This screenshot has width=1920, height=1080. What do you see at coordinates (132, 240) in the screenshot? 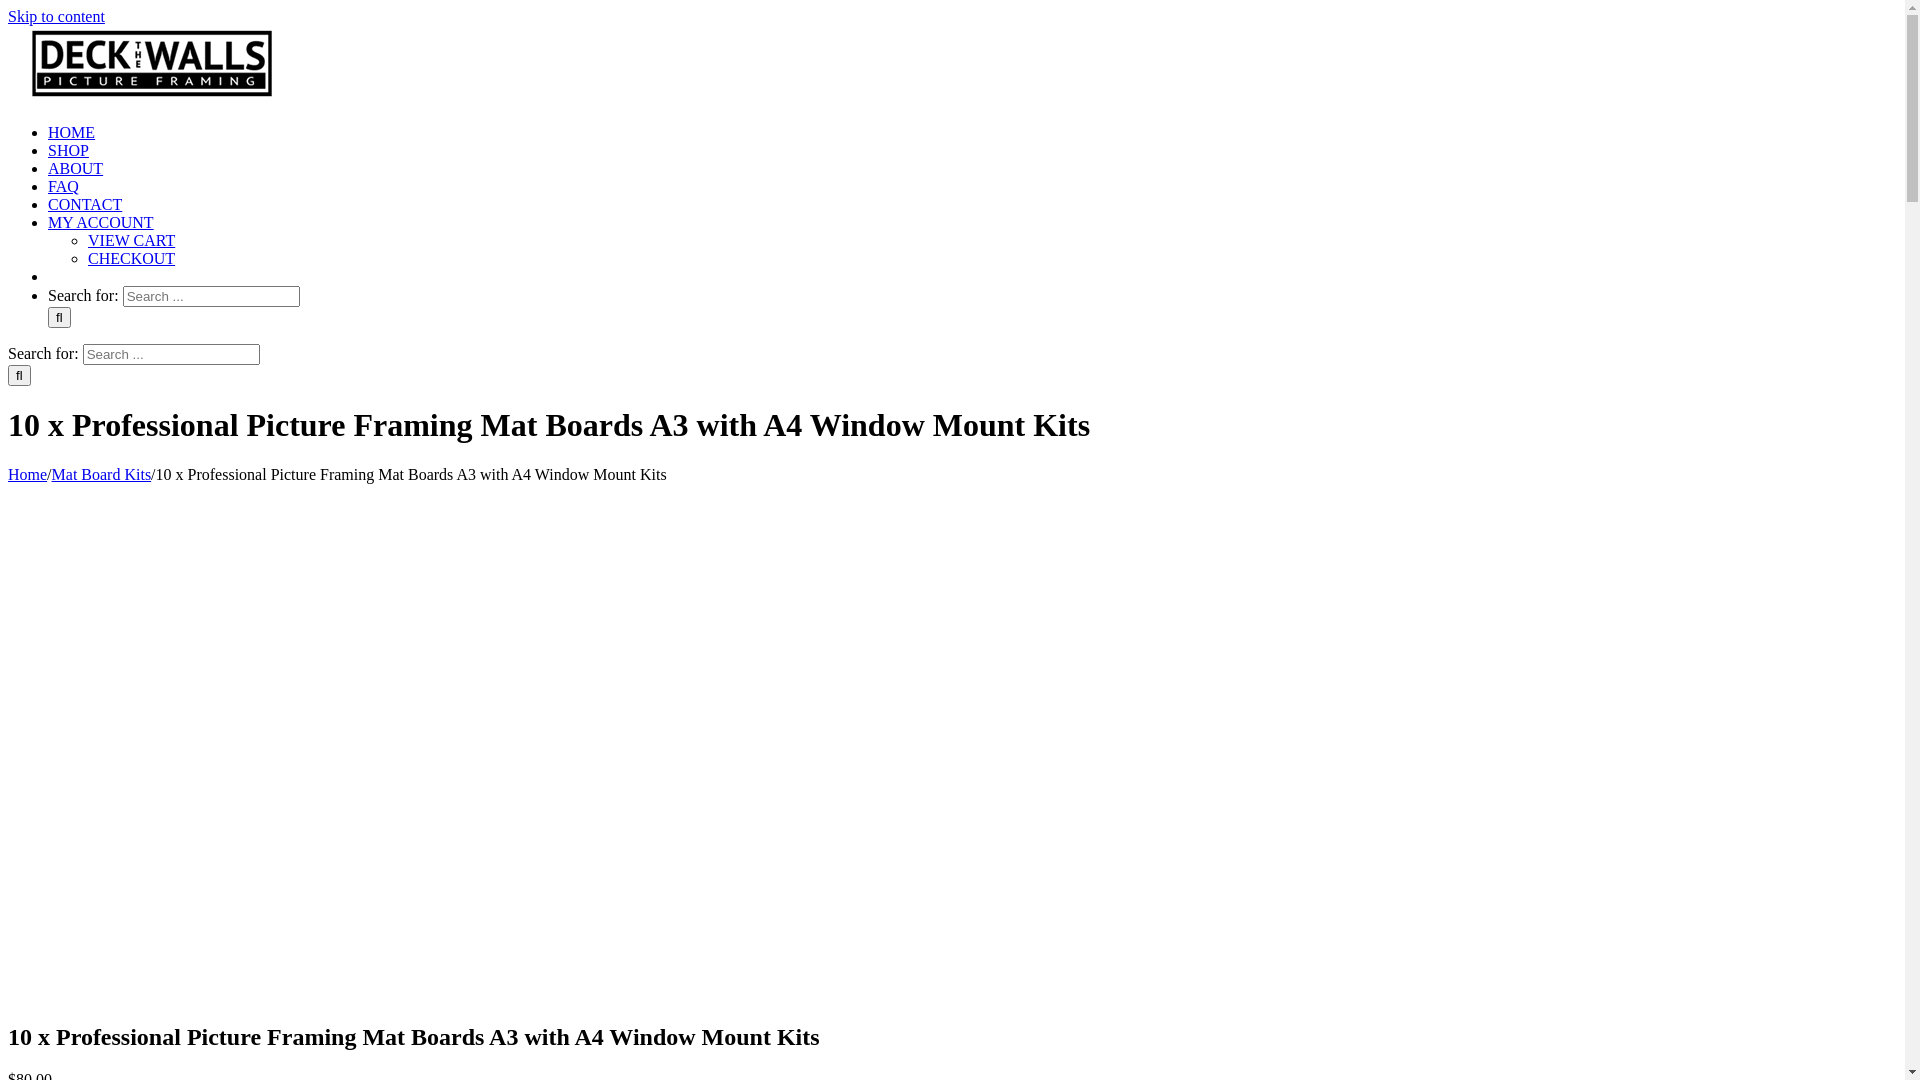
I see `VIEW CART` at bounding box center [132, 240].